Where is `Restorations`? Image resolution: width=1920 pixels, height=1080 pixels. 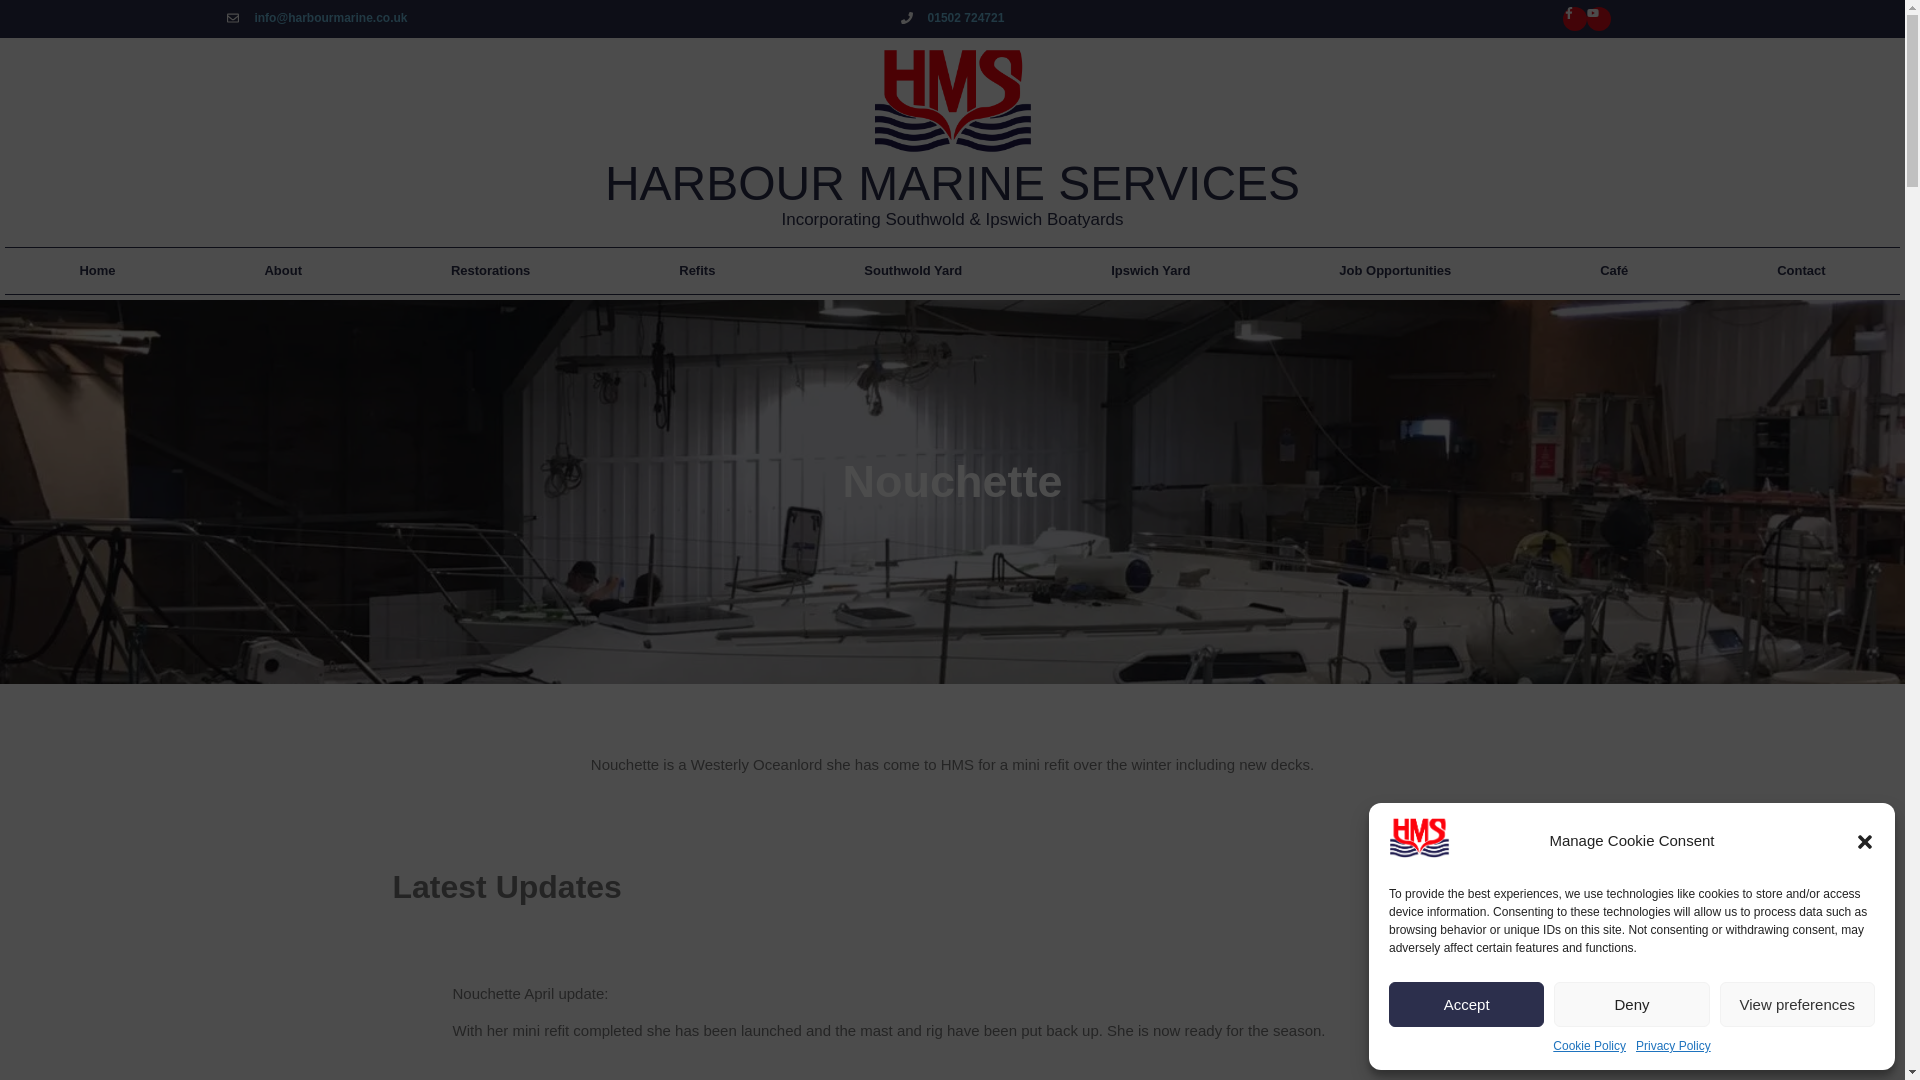 Restorations is located at coordinates (490, 270).